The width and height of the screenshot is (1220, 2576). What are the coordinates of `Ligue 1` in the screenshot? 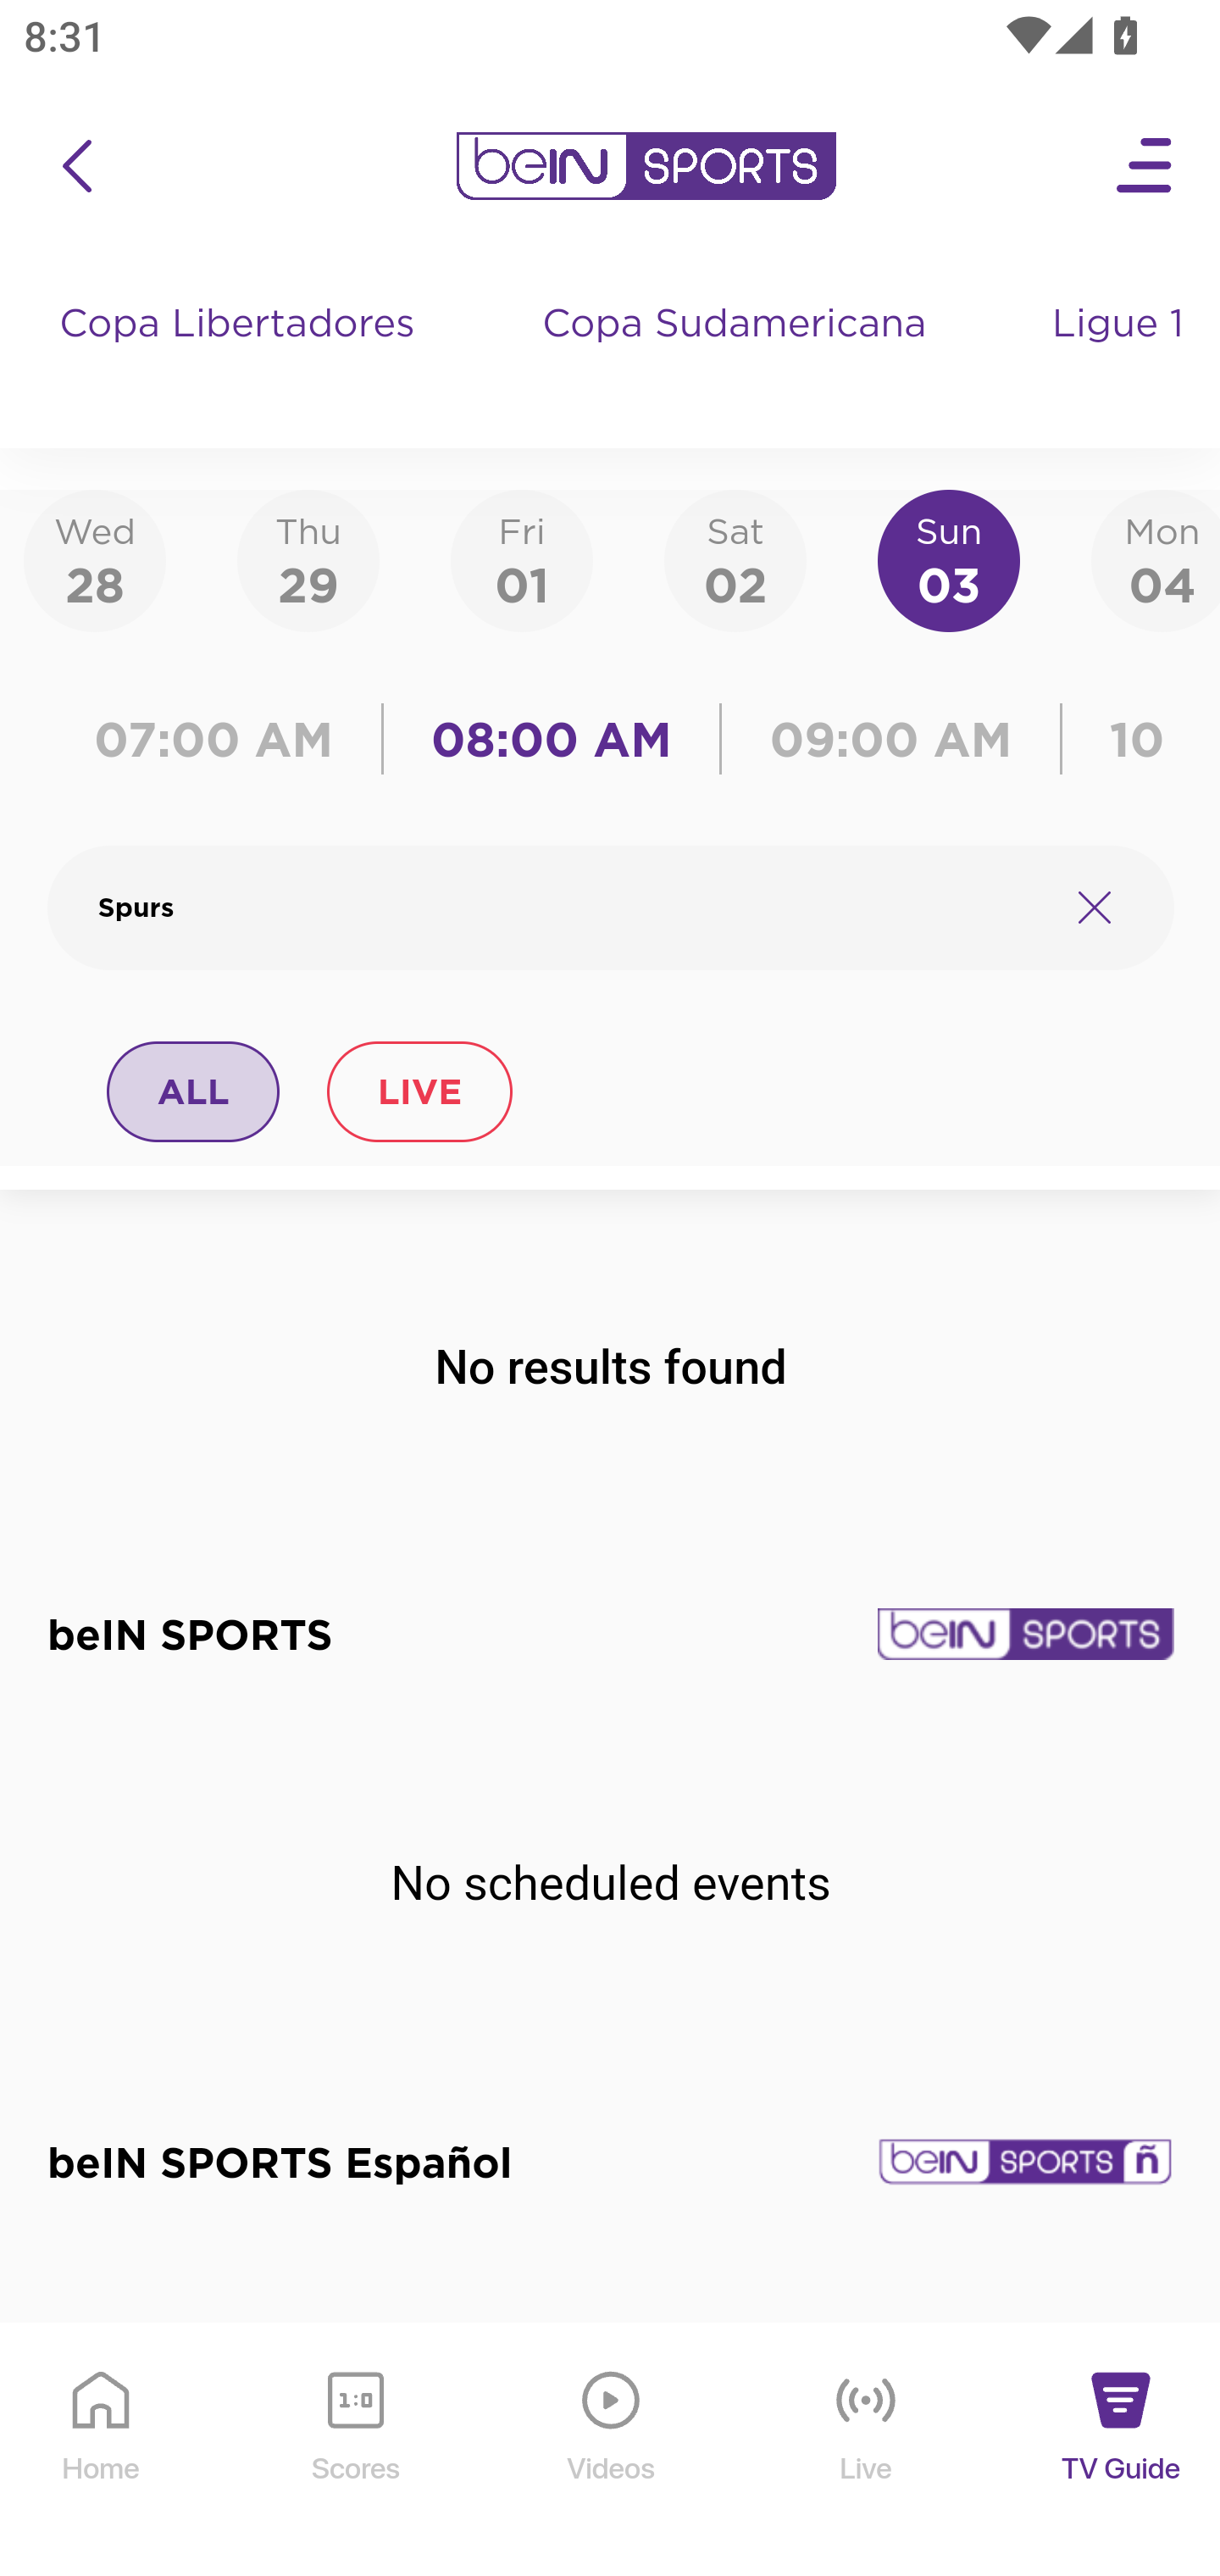 It's located at (1121, 356).